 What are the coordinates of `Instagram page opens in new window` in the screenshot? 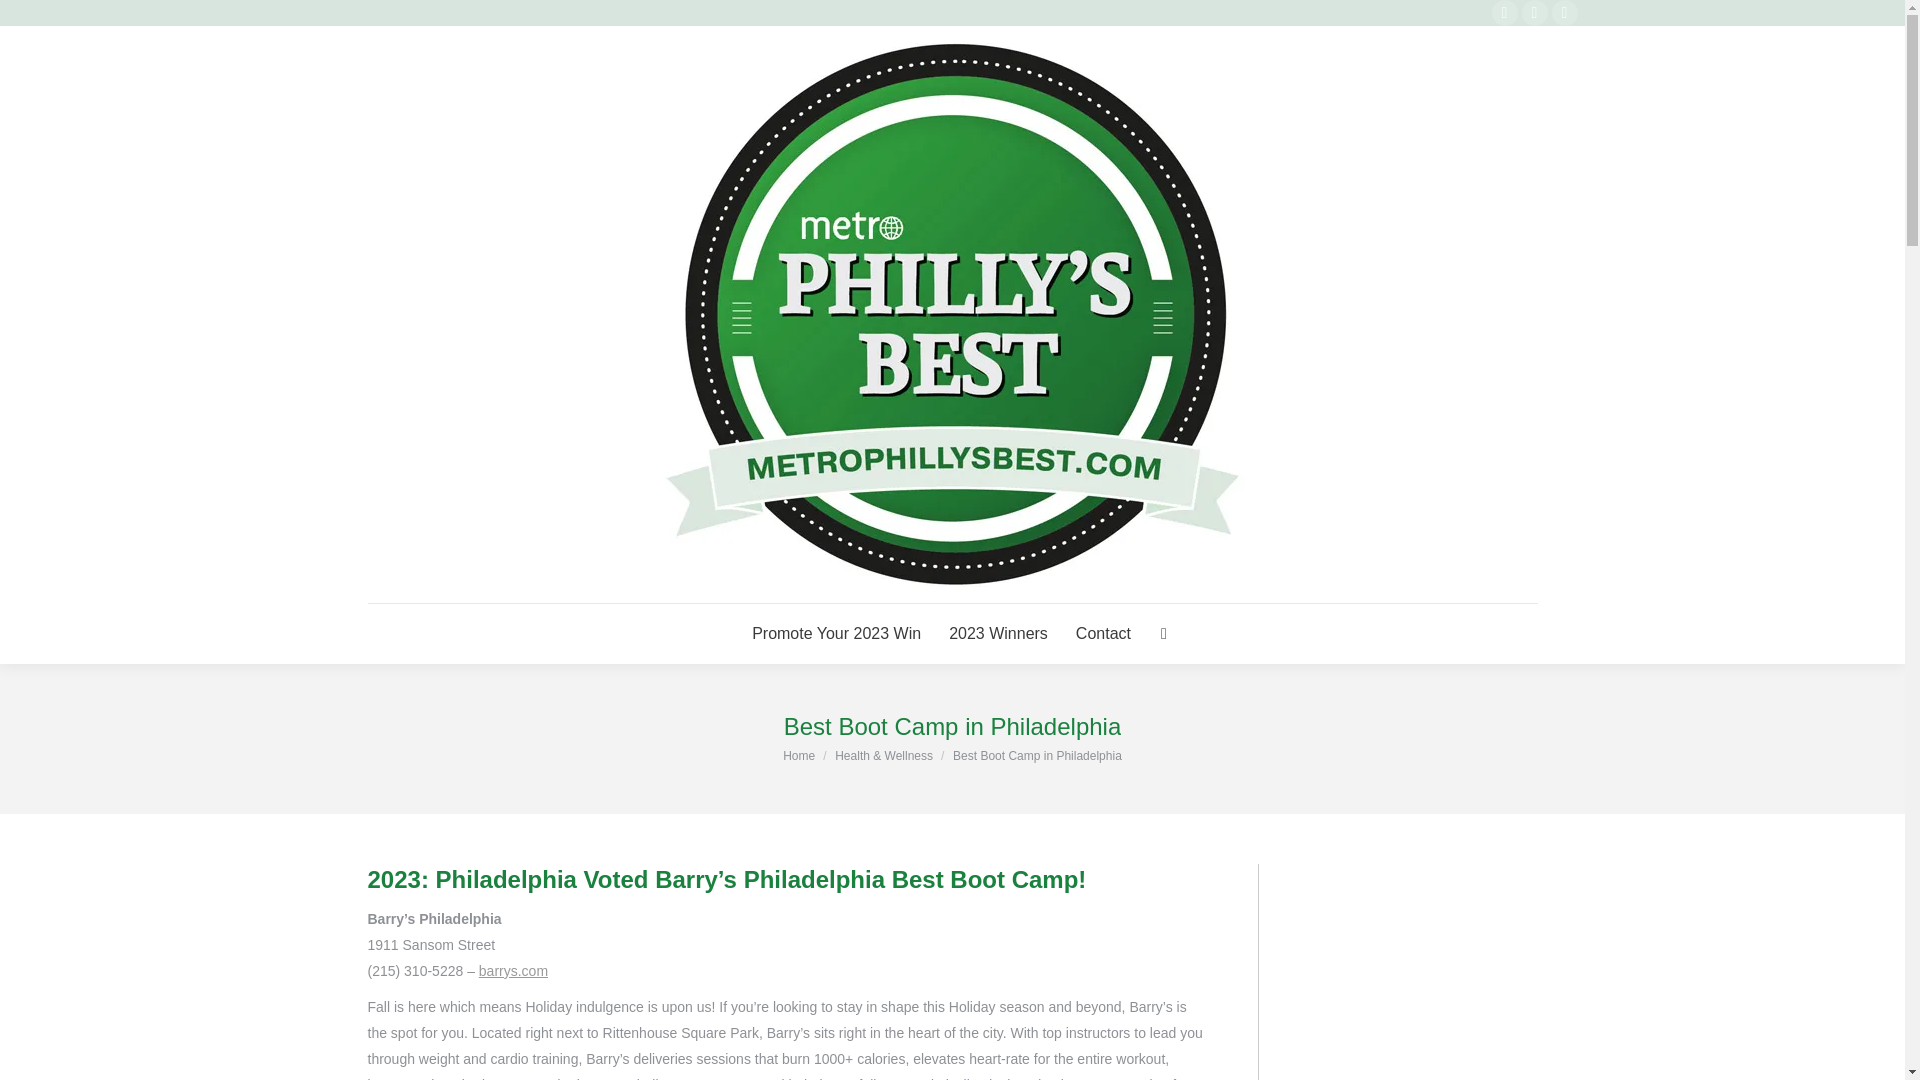 It's located at (1564, 12).